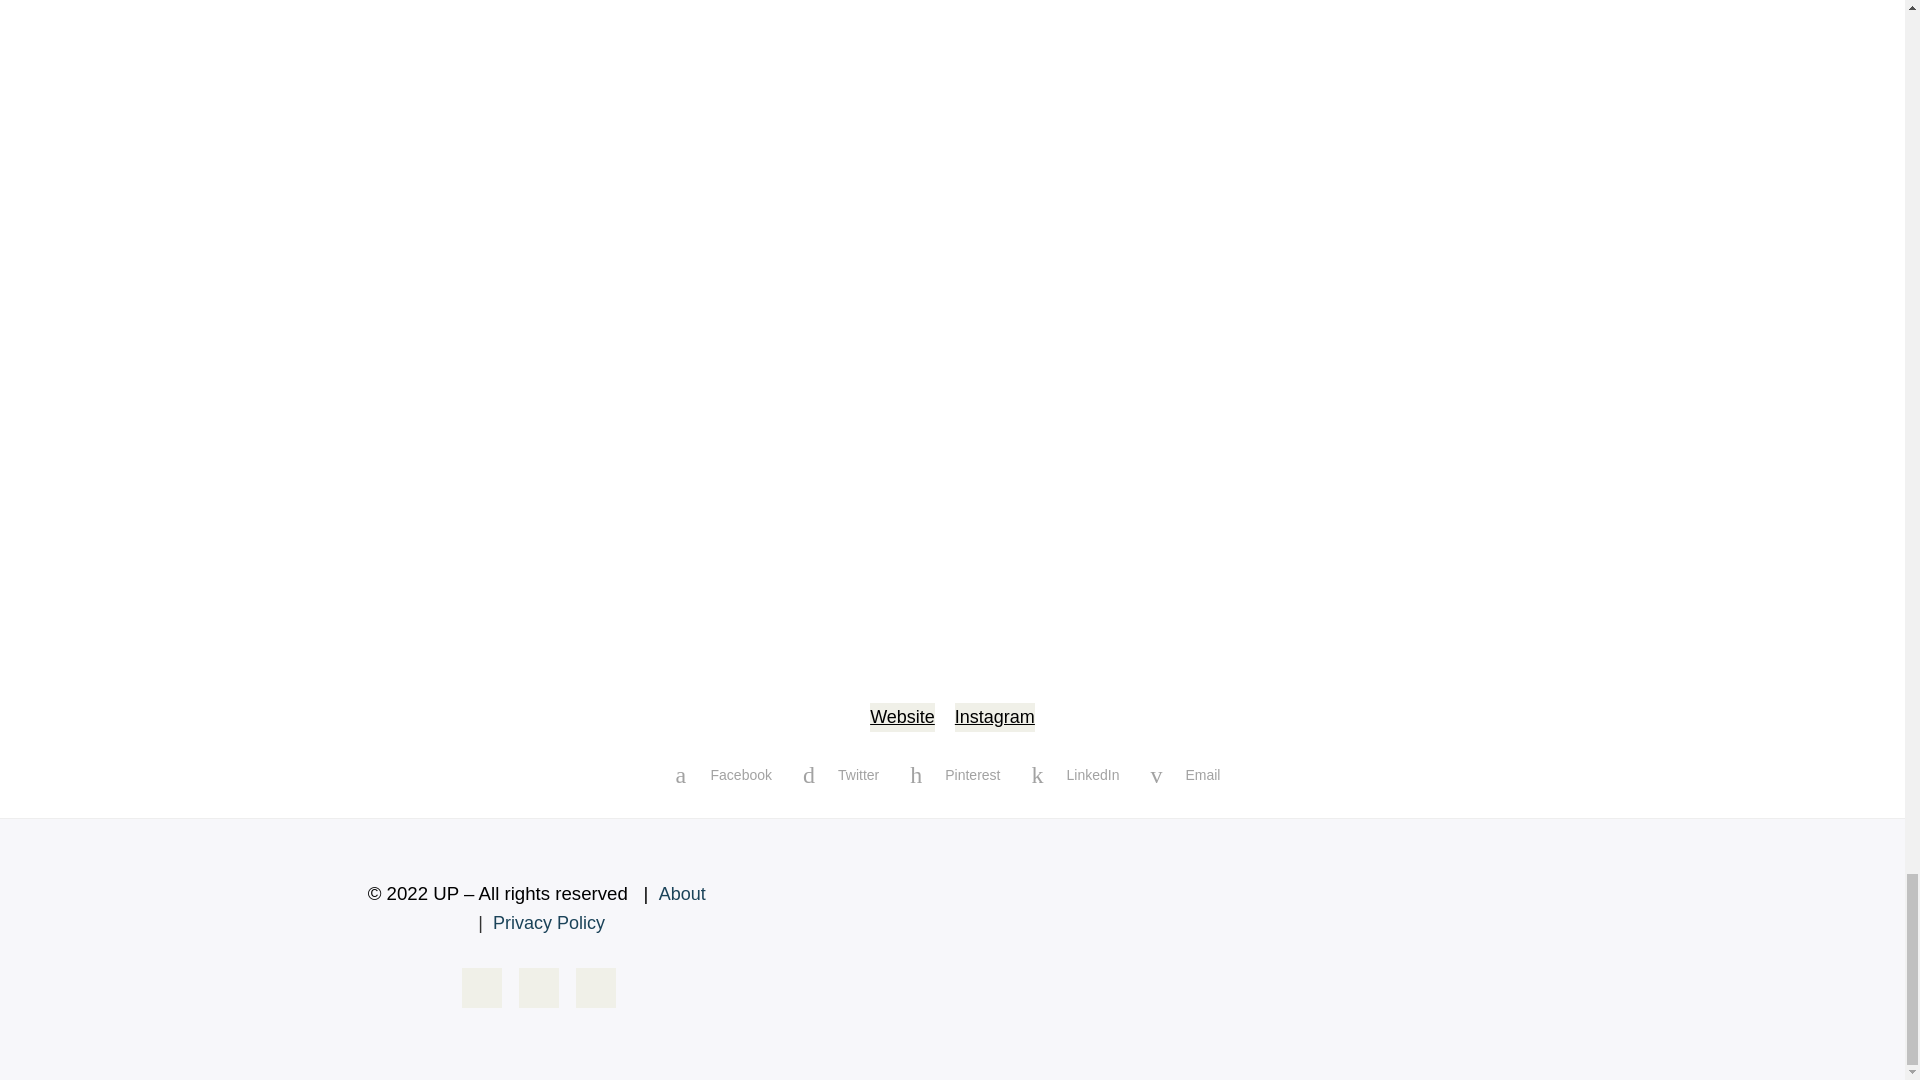 The image size is (1920, 1080). What do you see at coordinates (1076, 774) in the screenshot?
I see `LinkedIn` at bounding box center [1076, 774].